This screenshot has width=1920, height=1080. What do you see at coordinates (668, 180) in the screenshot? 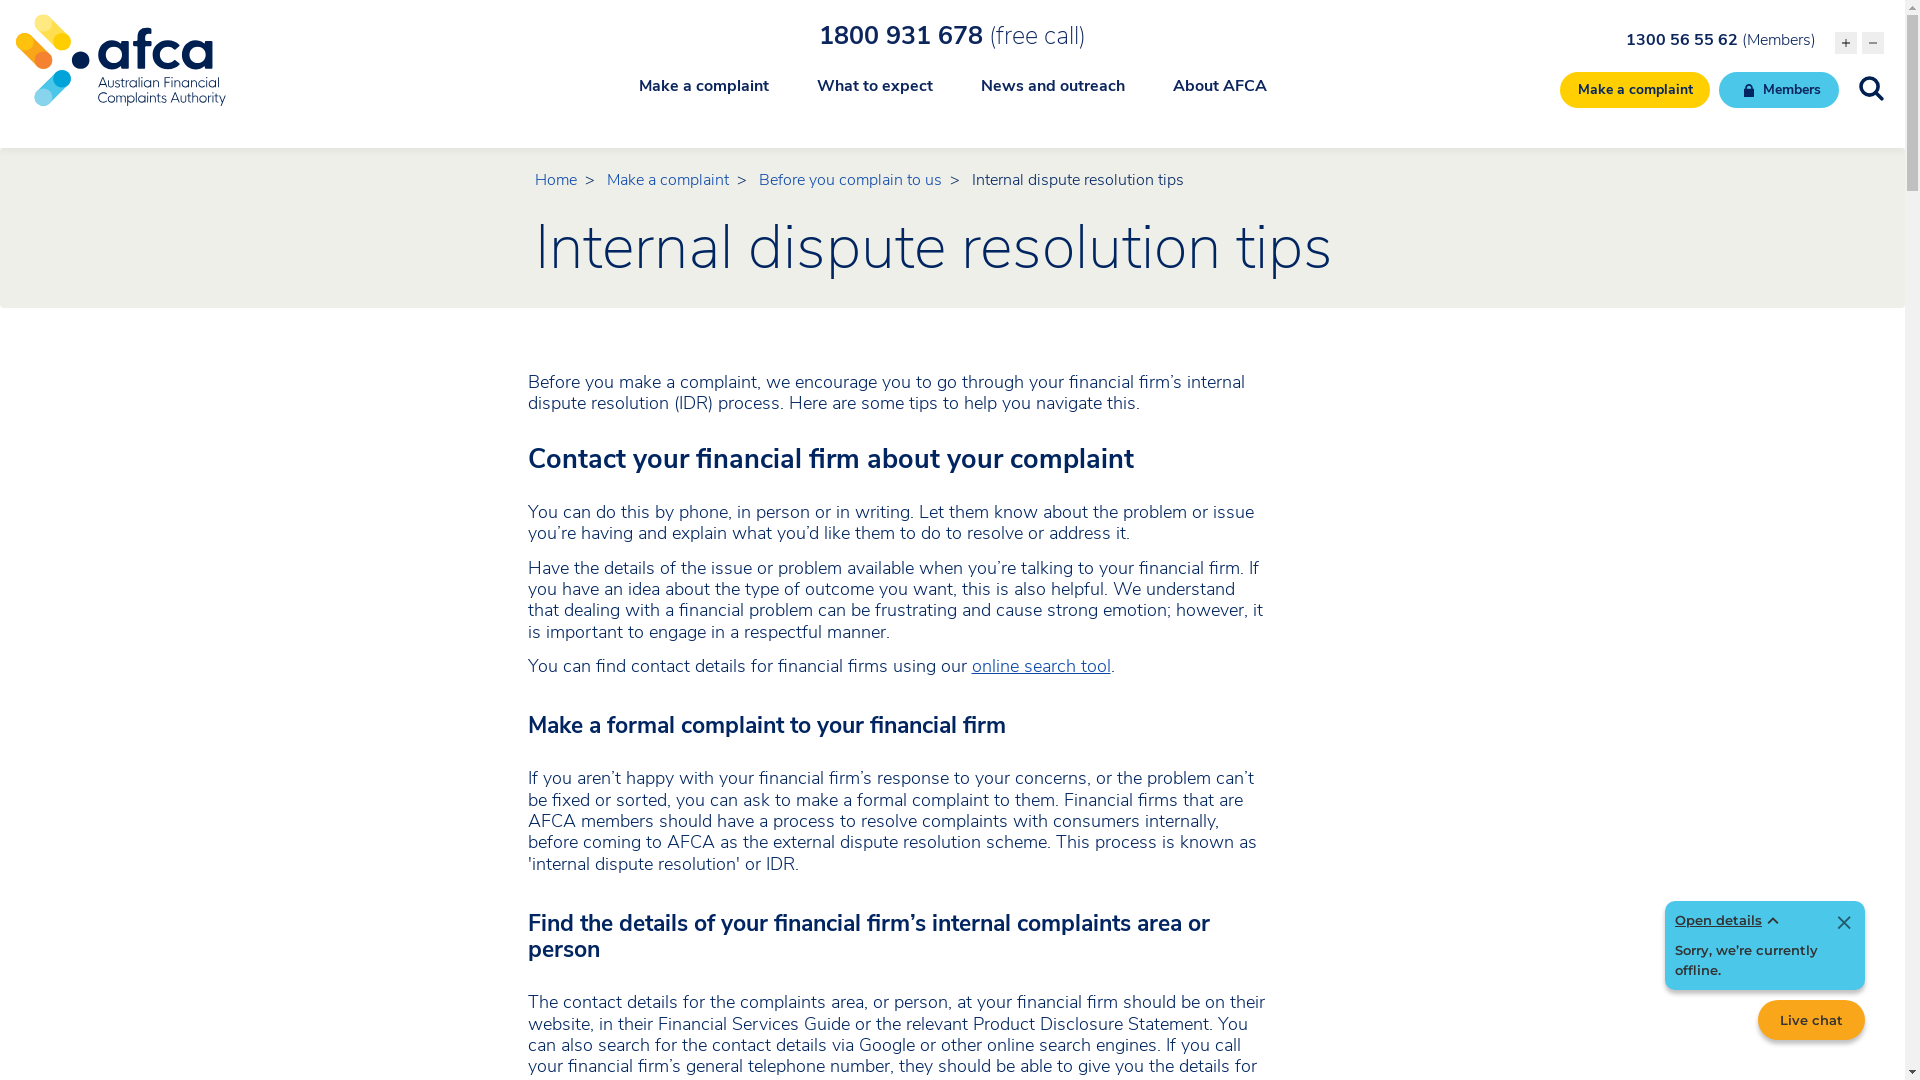
I see `Make a complaint` at bounding box center [668, 180].